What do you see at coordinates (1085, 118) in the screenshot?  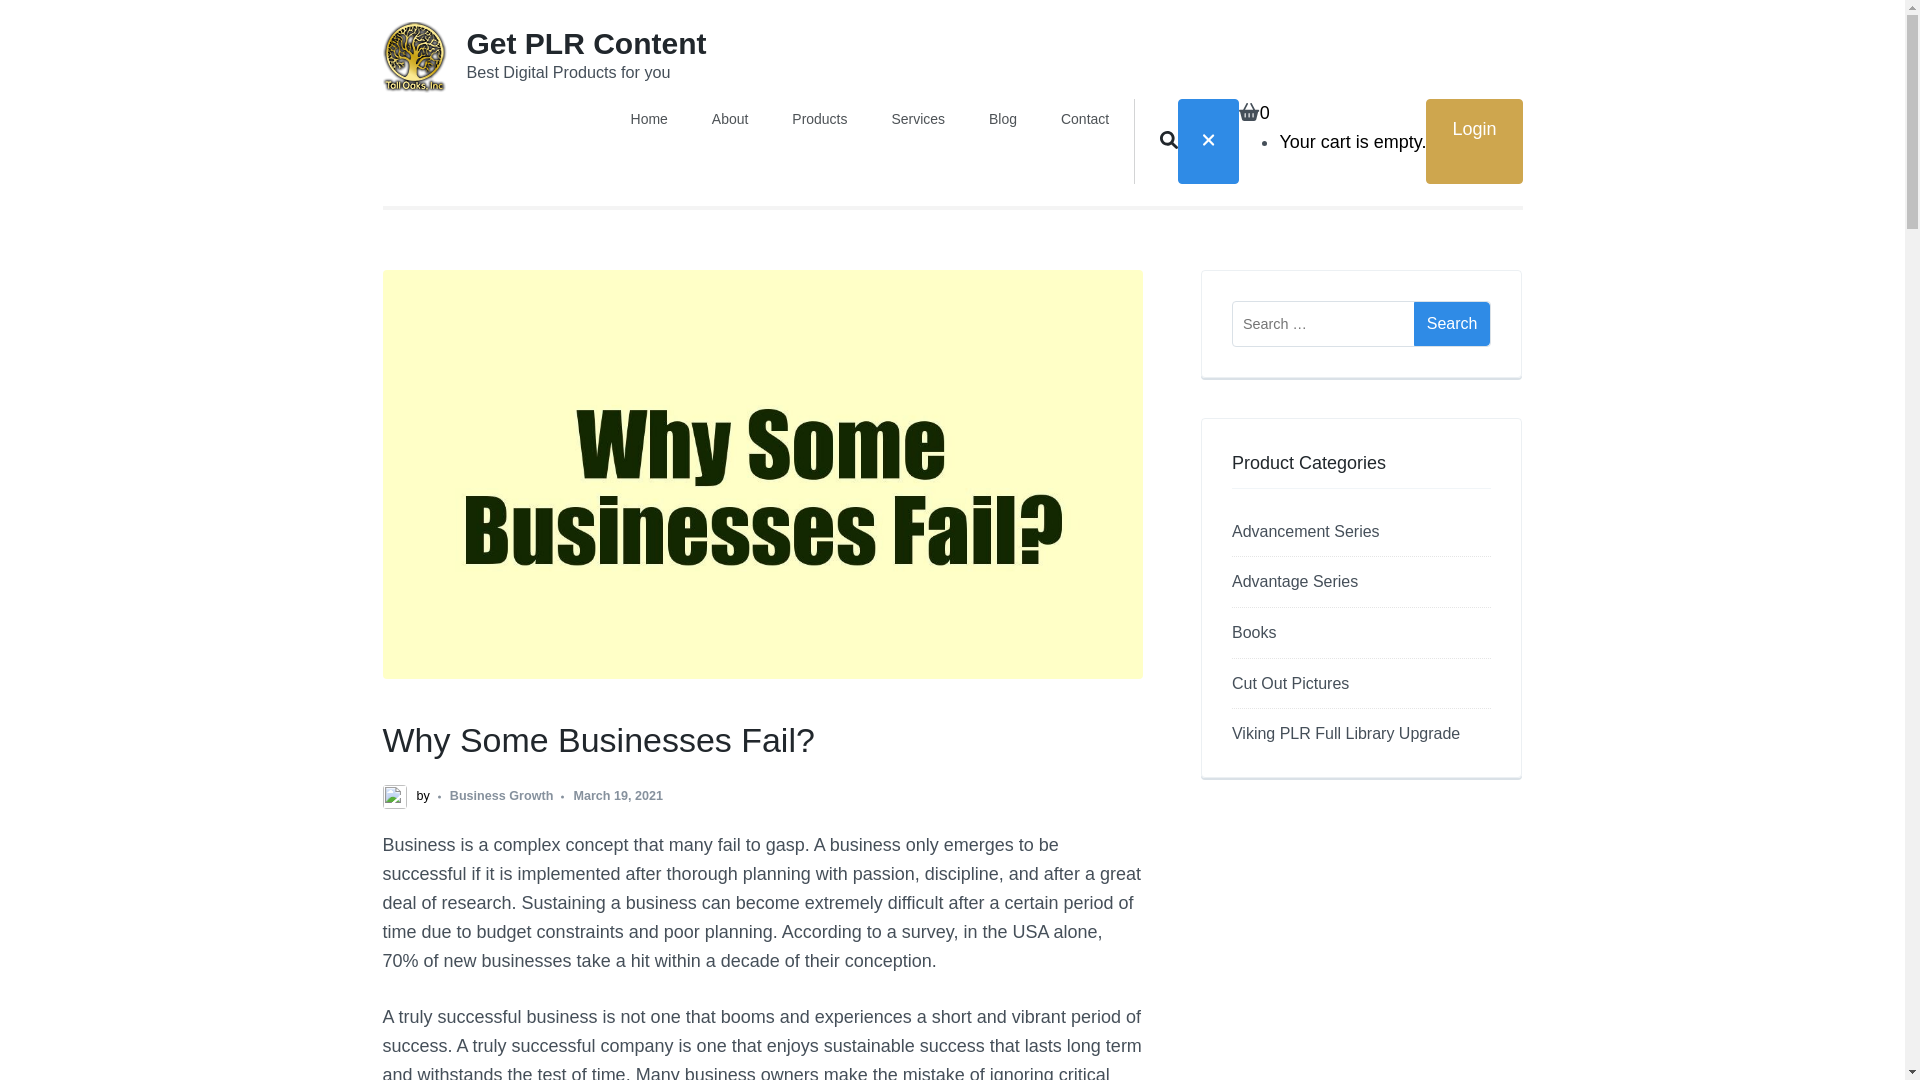 I see `Contact` at bounding box center [1085, 118].